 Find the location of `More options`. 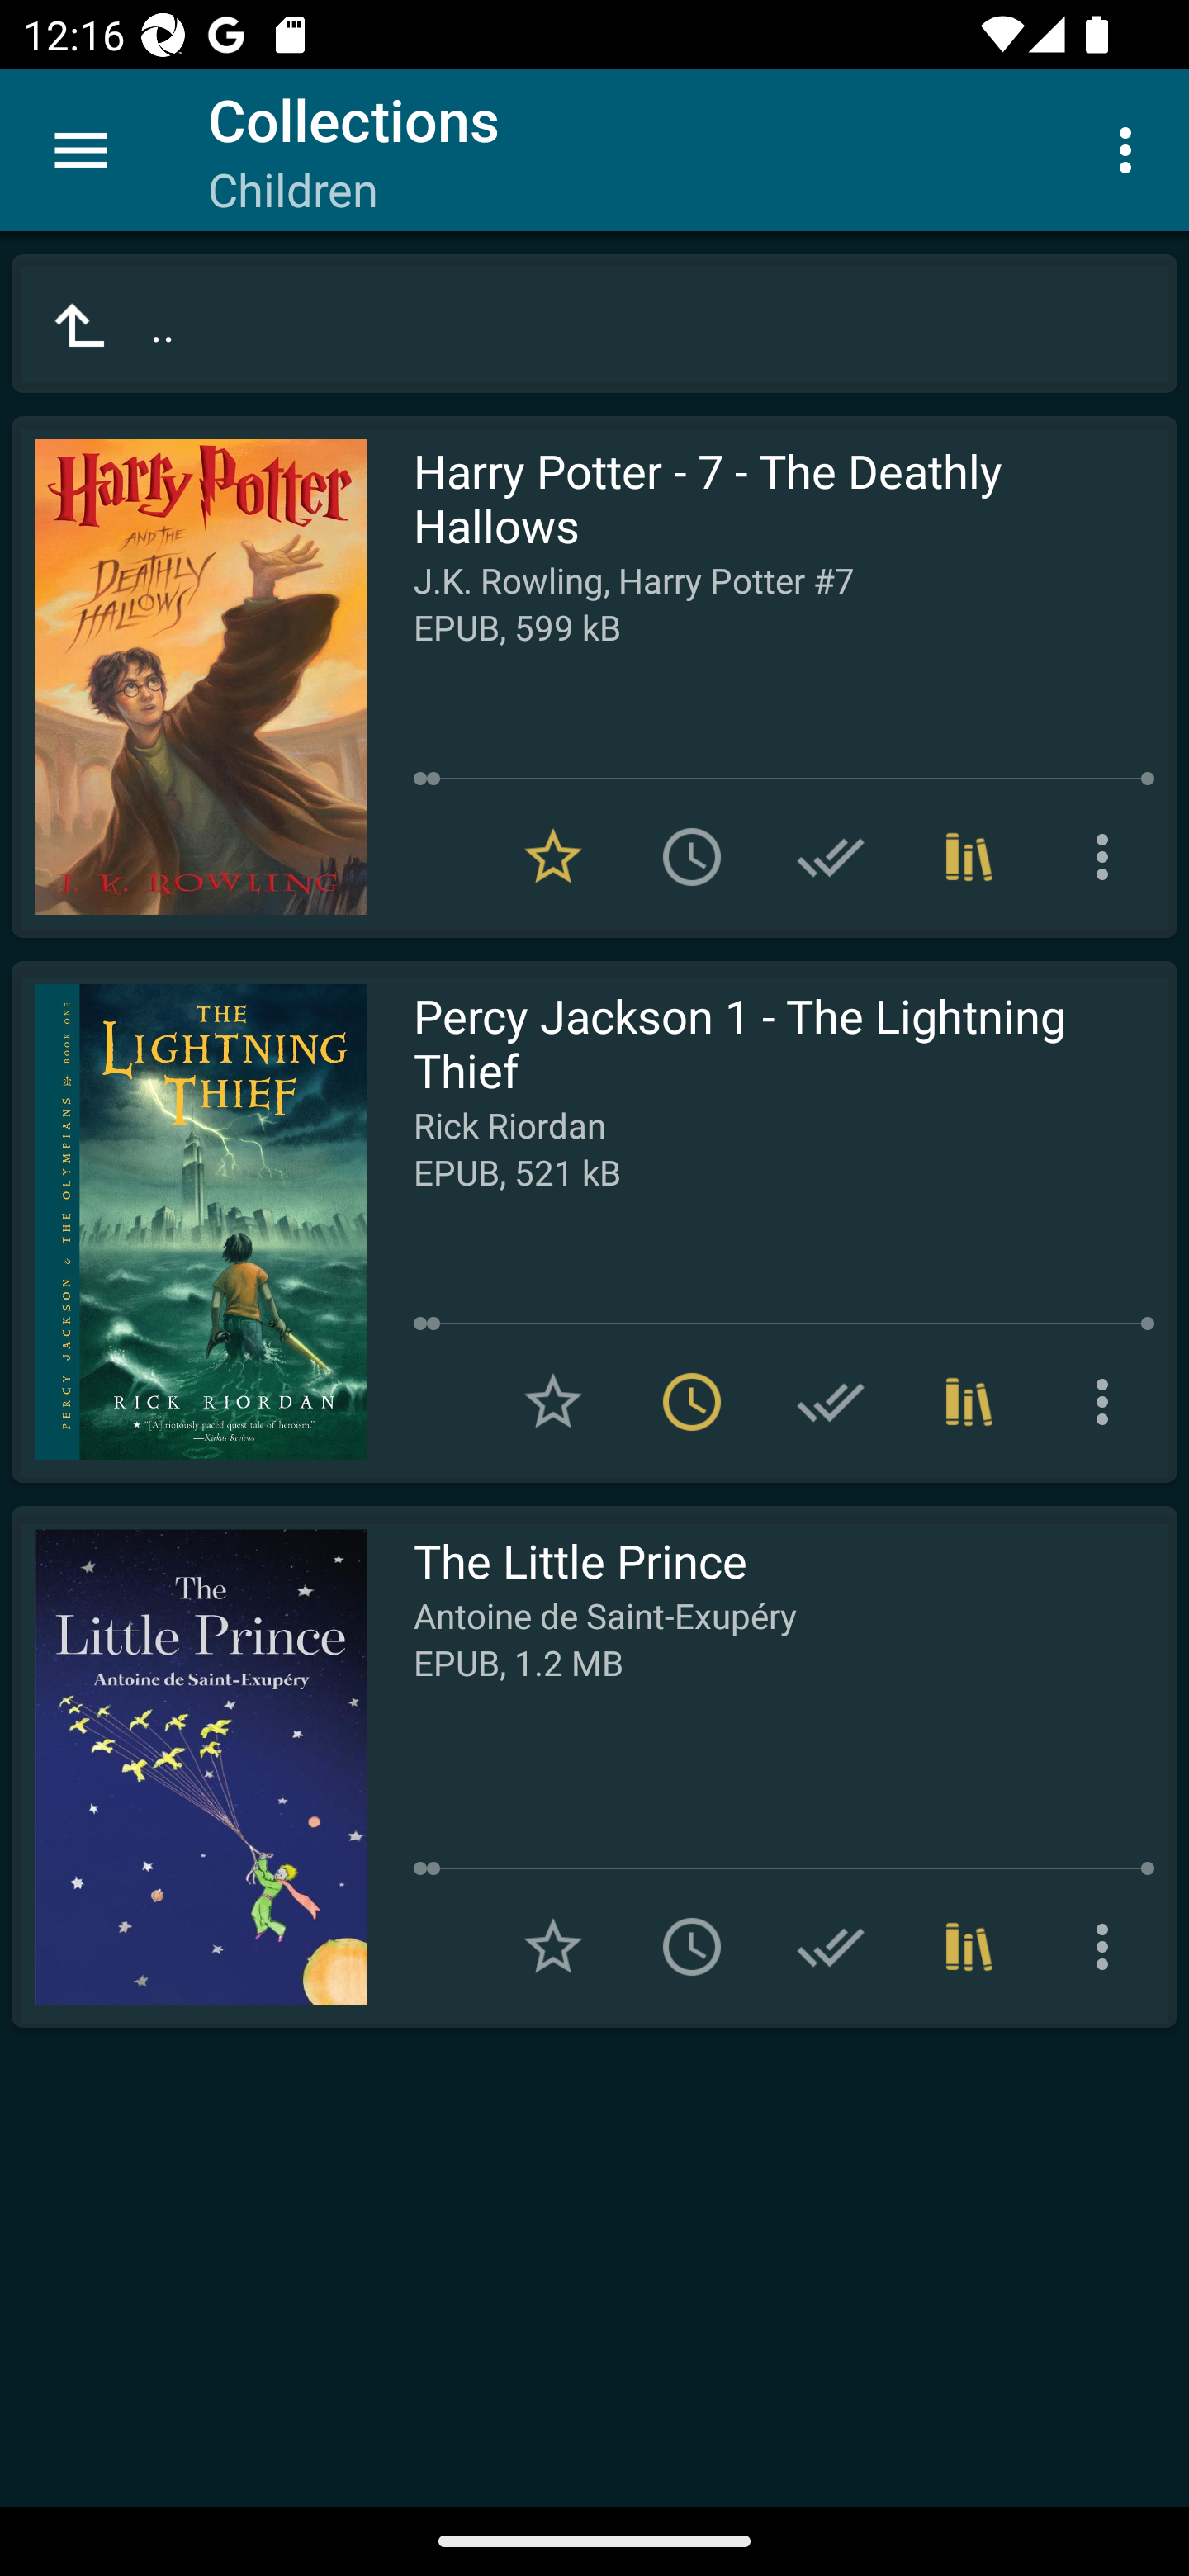

More options is located at coordinates (1131, 149).